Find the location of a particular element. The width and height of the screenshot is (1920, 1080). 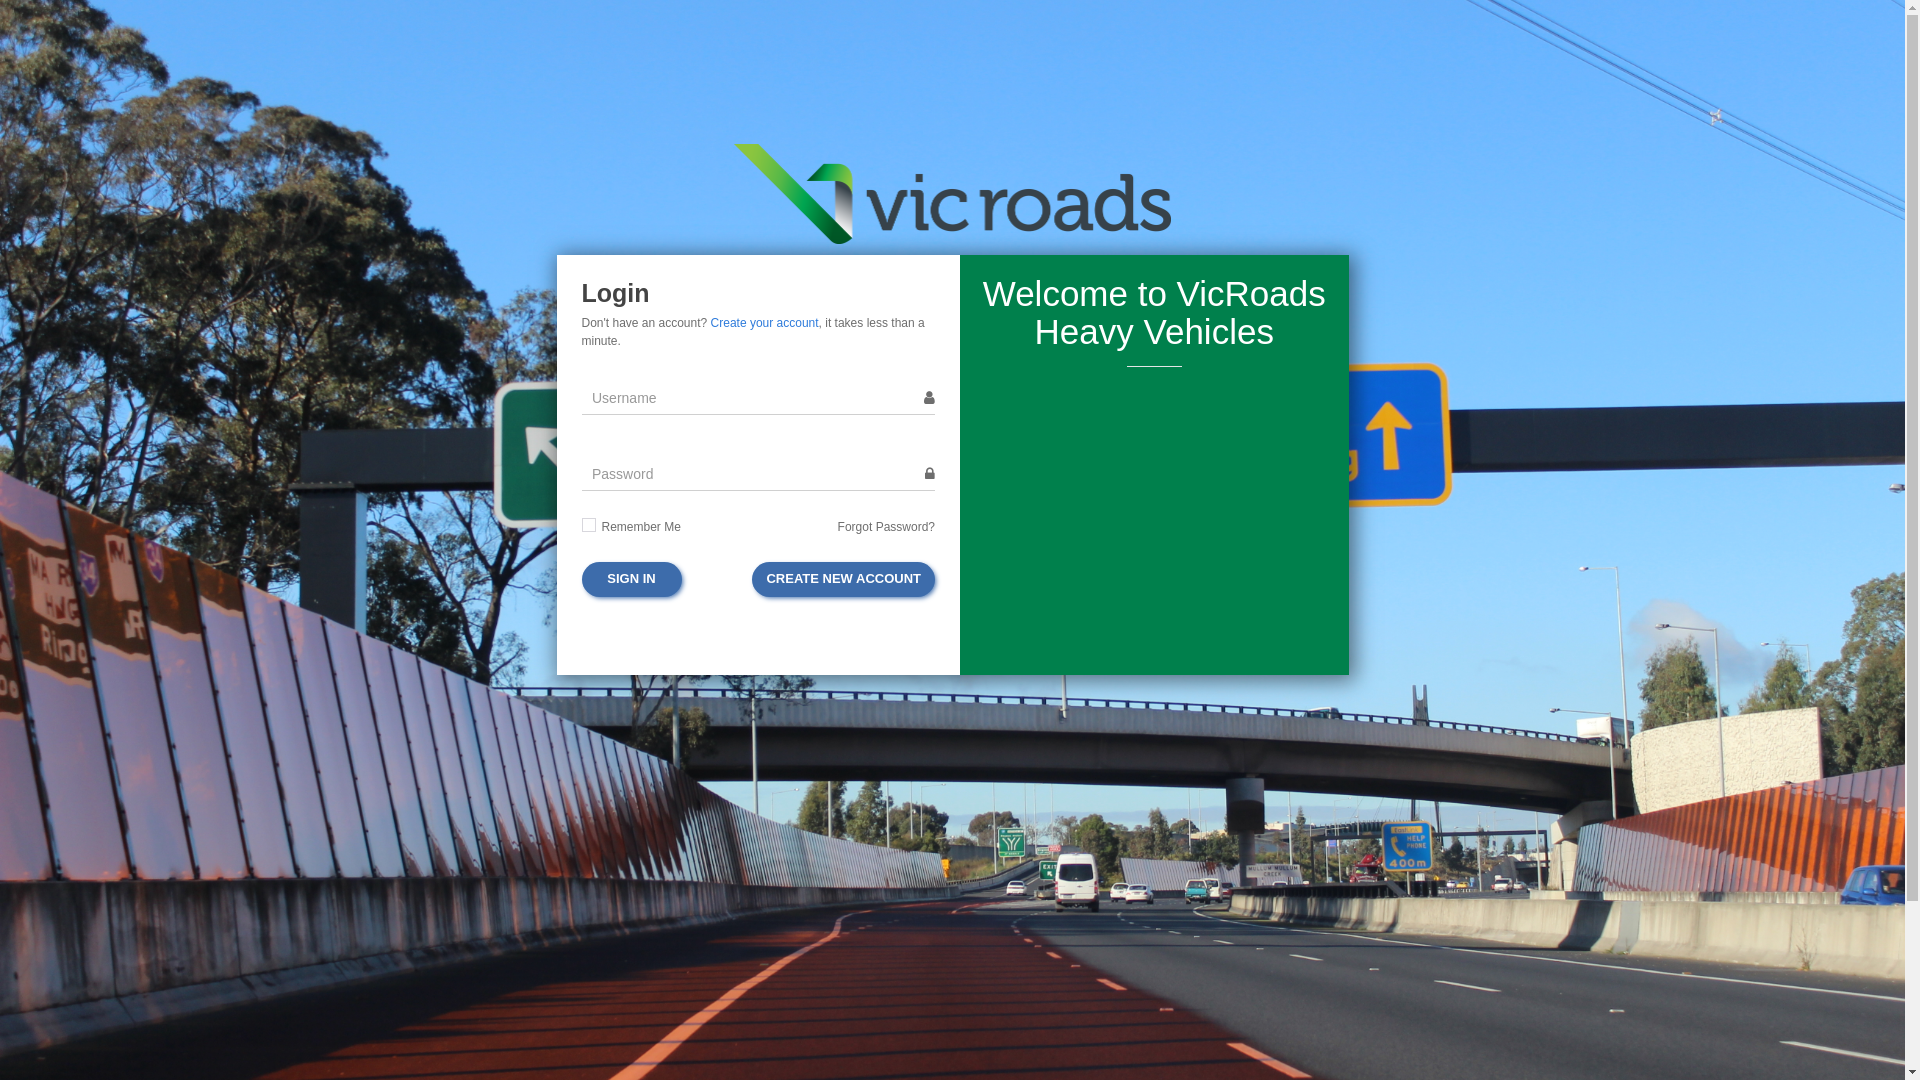

VicRoads Heavy Vehicles is located at coordinates (953, 194).